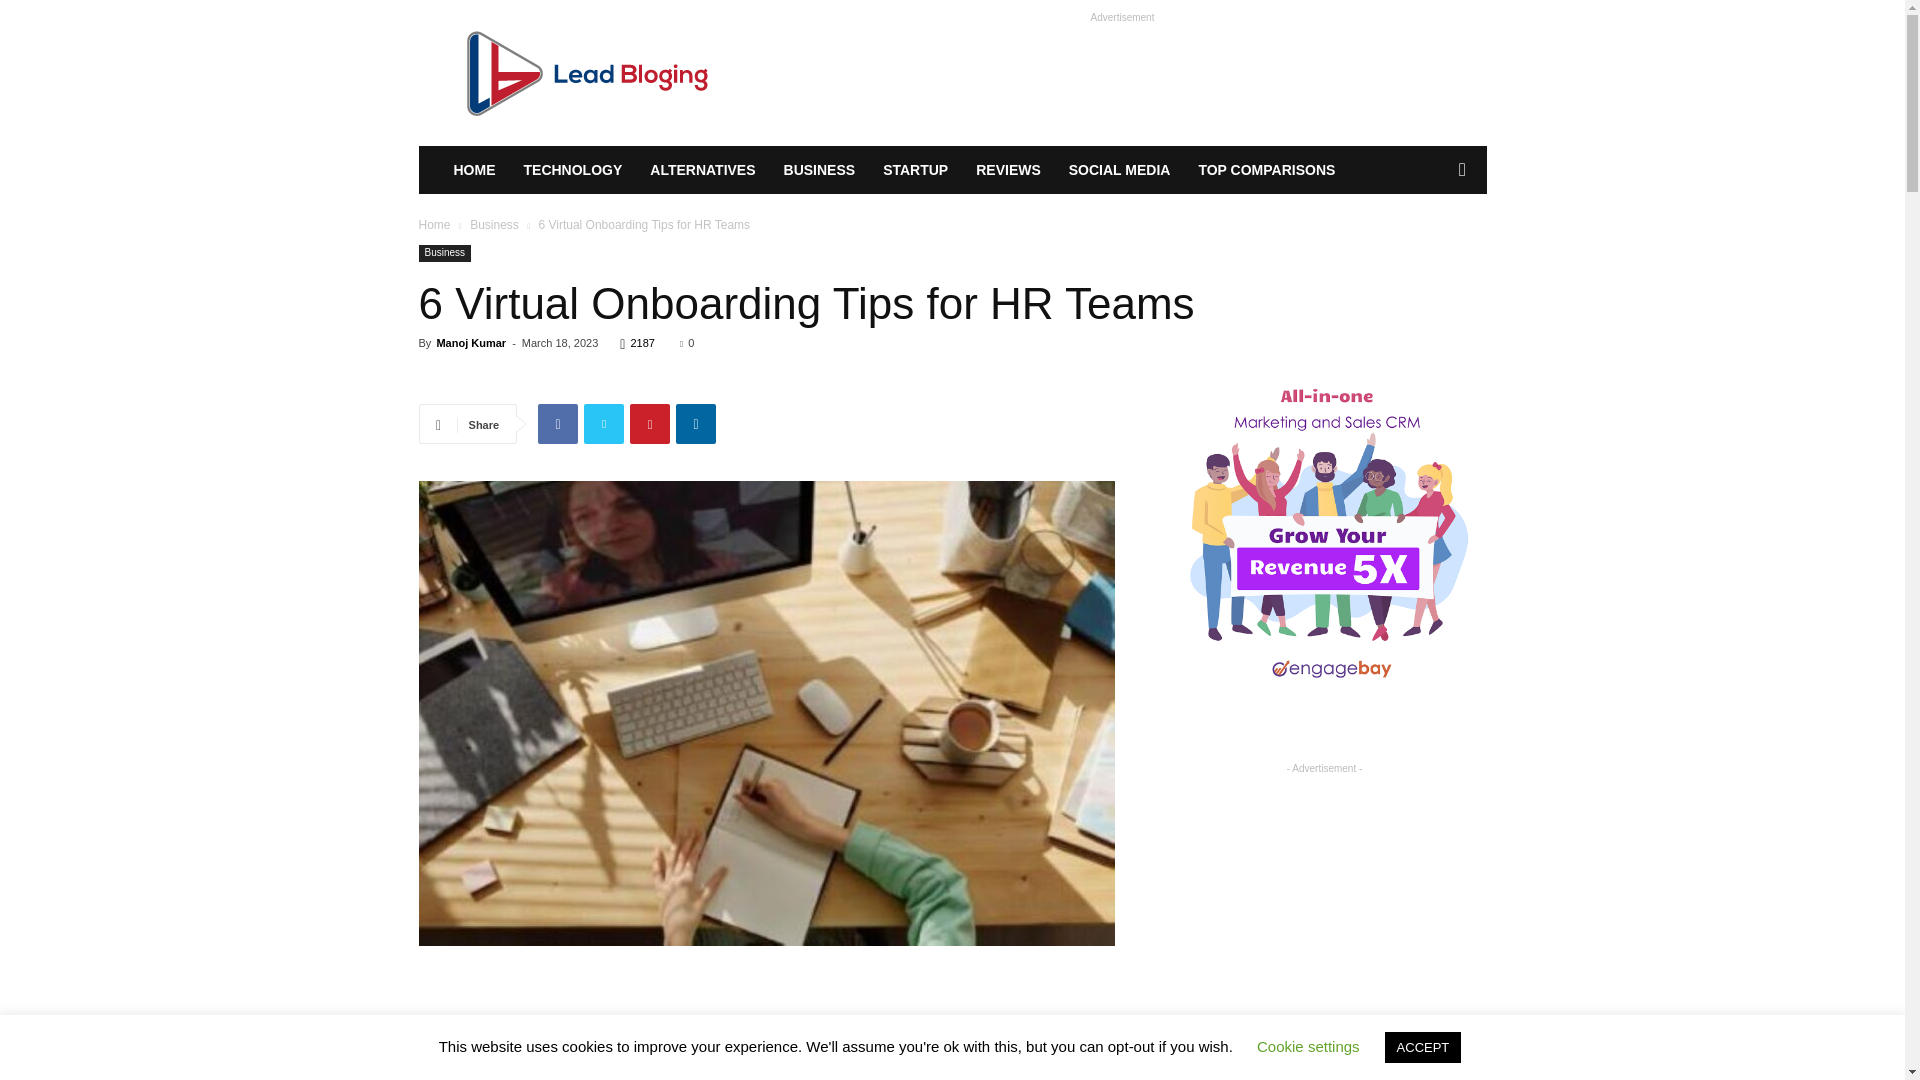 Image resolution: width=1920 pixels, height=1080 pixels. What do you see at coordinates (1430, 250) in the screenshot?
I see `Search` at bounding box center [1430, 250].